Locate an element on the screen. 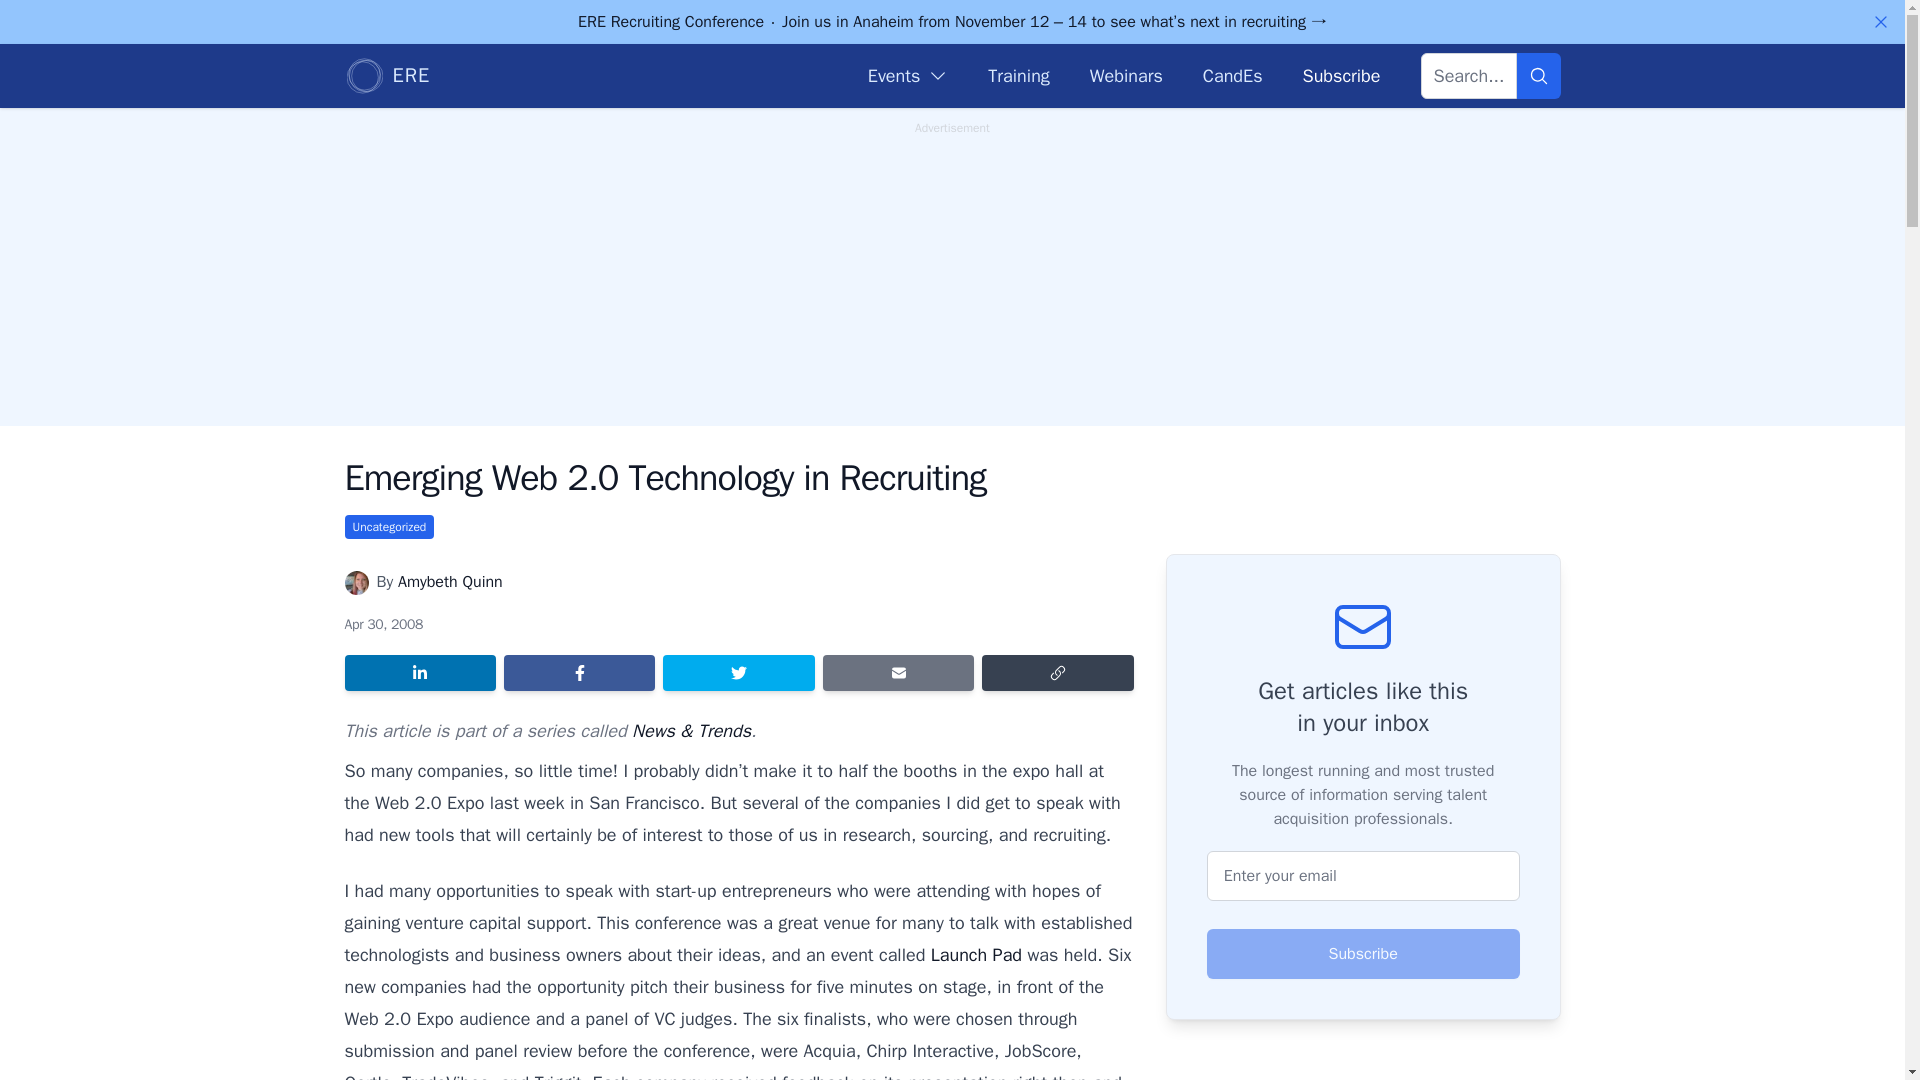  CandEs is located at coordinates (1233, 75).